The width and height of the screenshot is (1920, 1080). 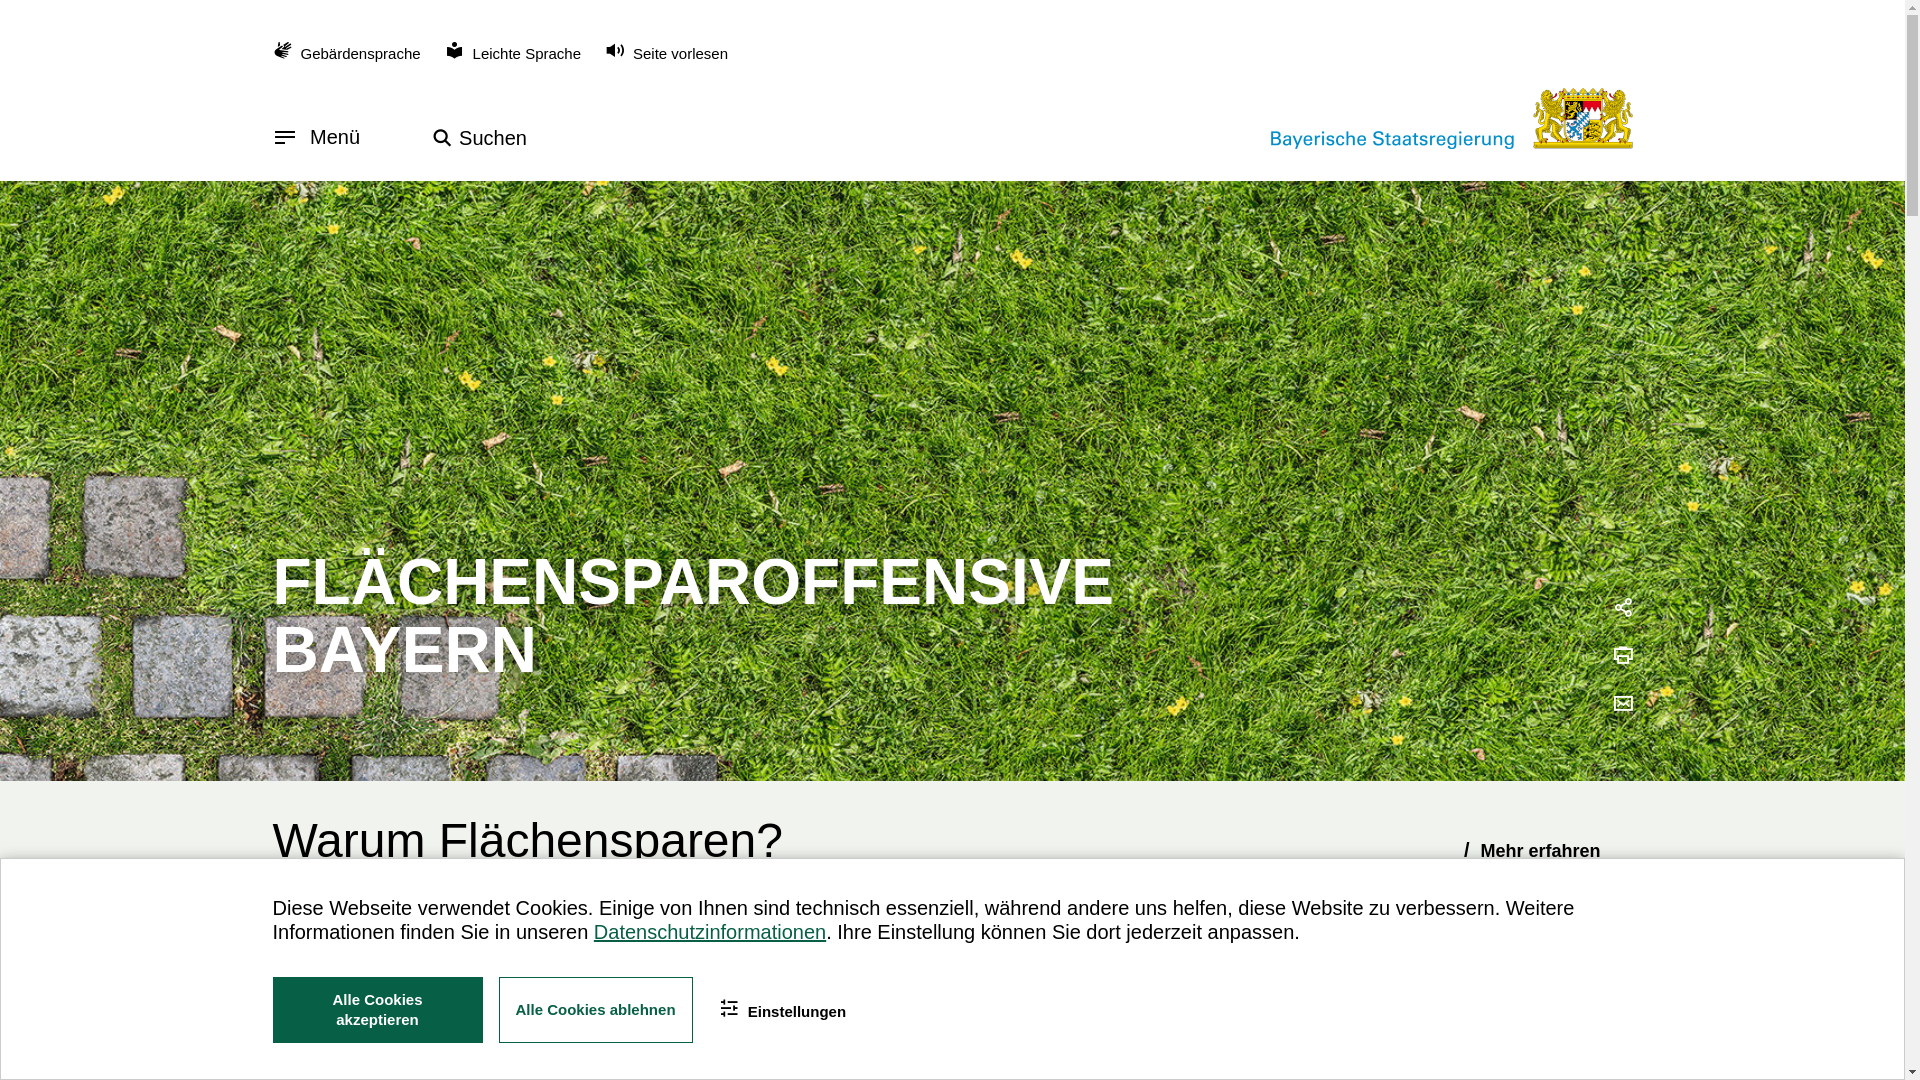 What do you see at coordinates (1622, 705) in the screenshot?
I see `Seite per Email versenden` at bounding box center [1622, 705].